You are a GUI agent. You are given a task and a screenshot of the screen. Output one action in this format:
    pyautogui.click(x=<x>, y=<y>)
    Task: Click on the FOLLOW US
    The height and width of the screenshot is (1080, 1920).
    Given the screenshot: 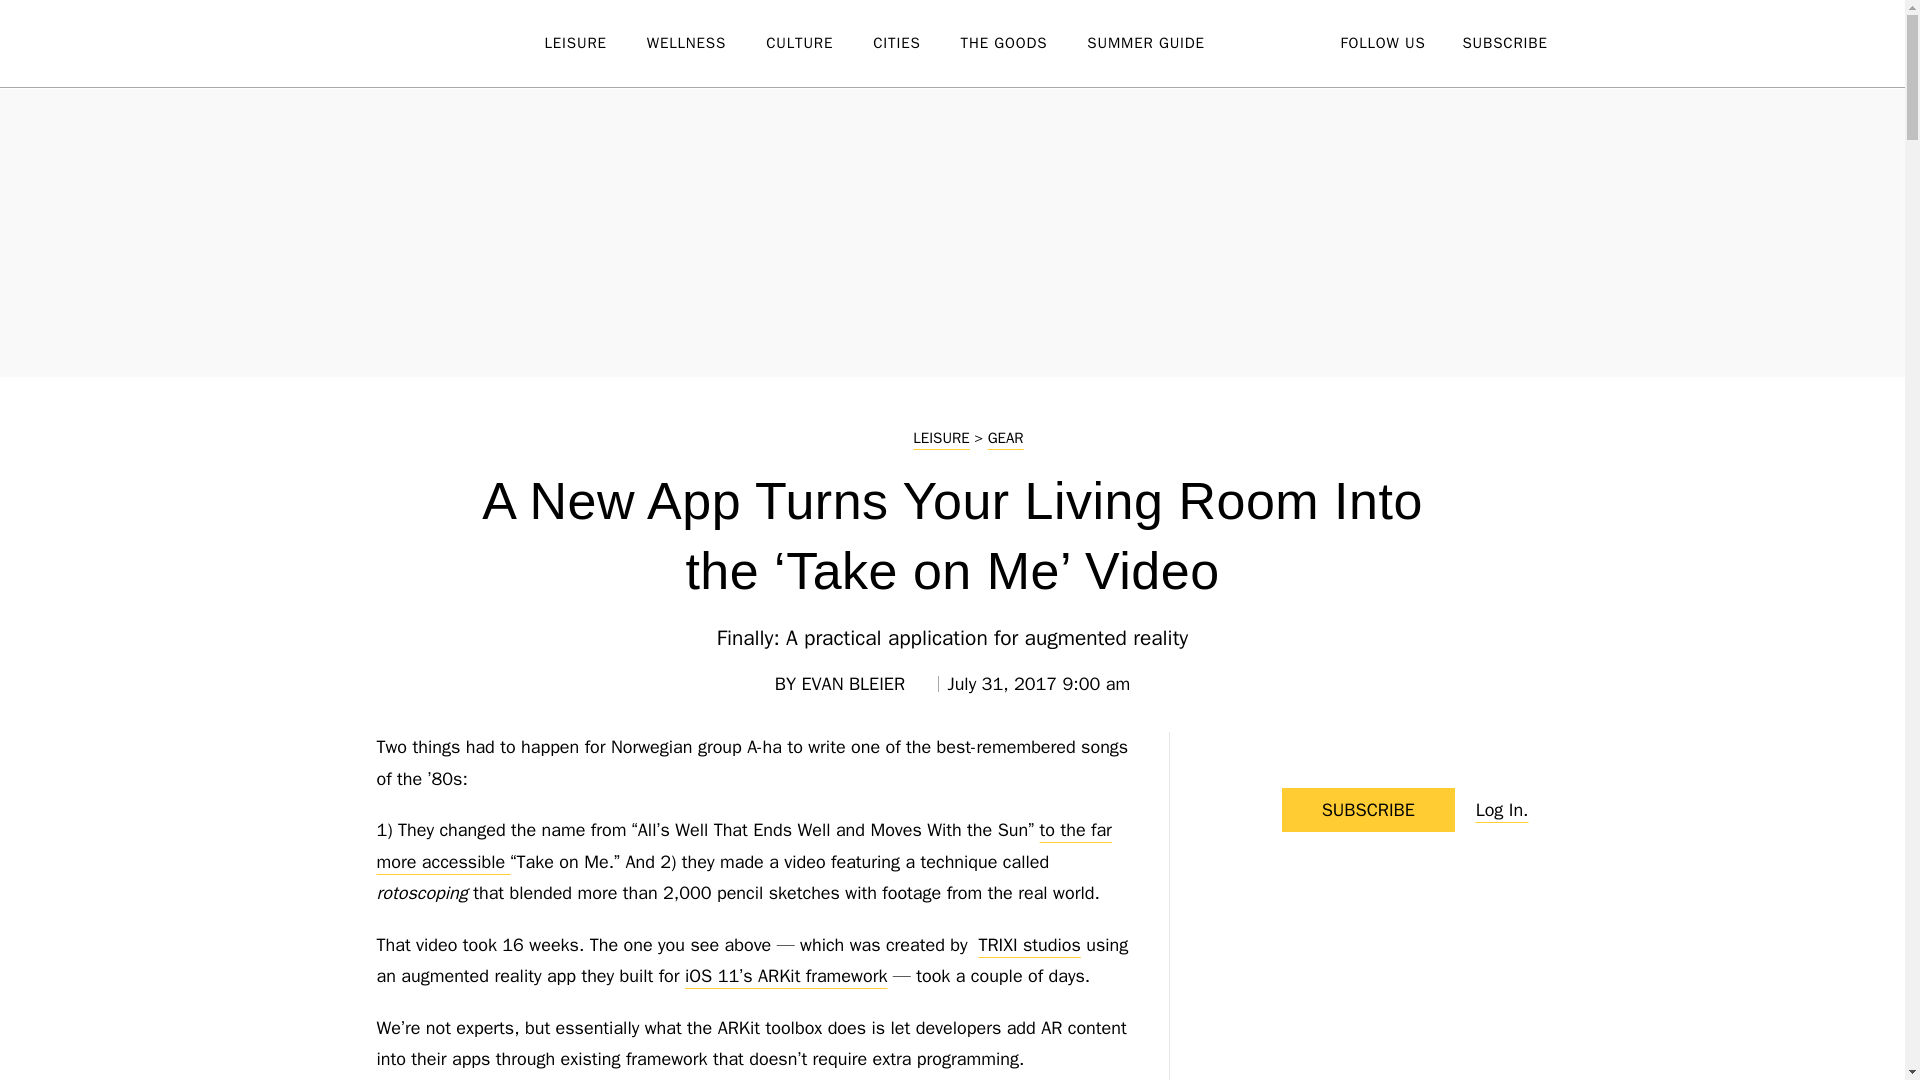 What is the action you would take?
    pyautogui.click(x=1382, y=42)
    